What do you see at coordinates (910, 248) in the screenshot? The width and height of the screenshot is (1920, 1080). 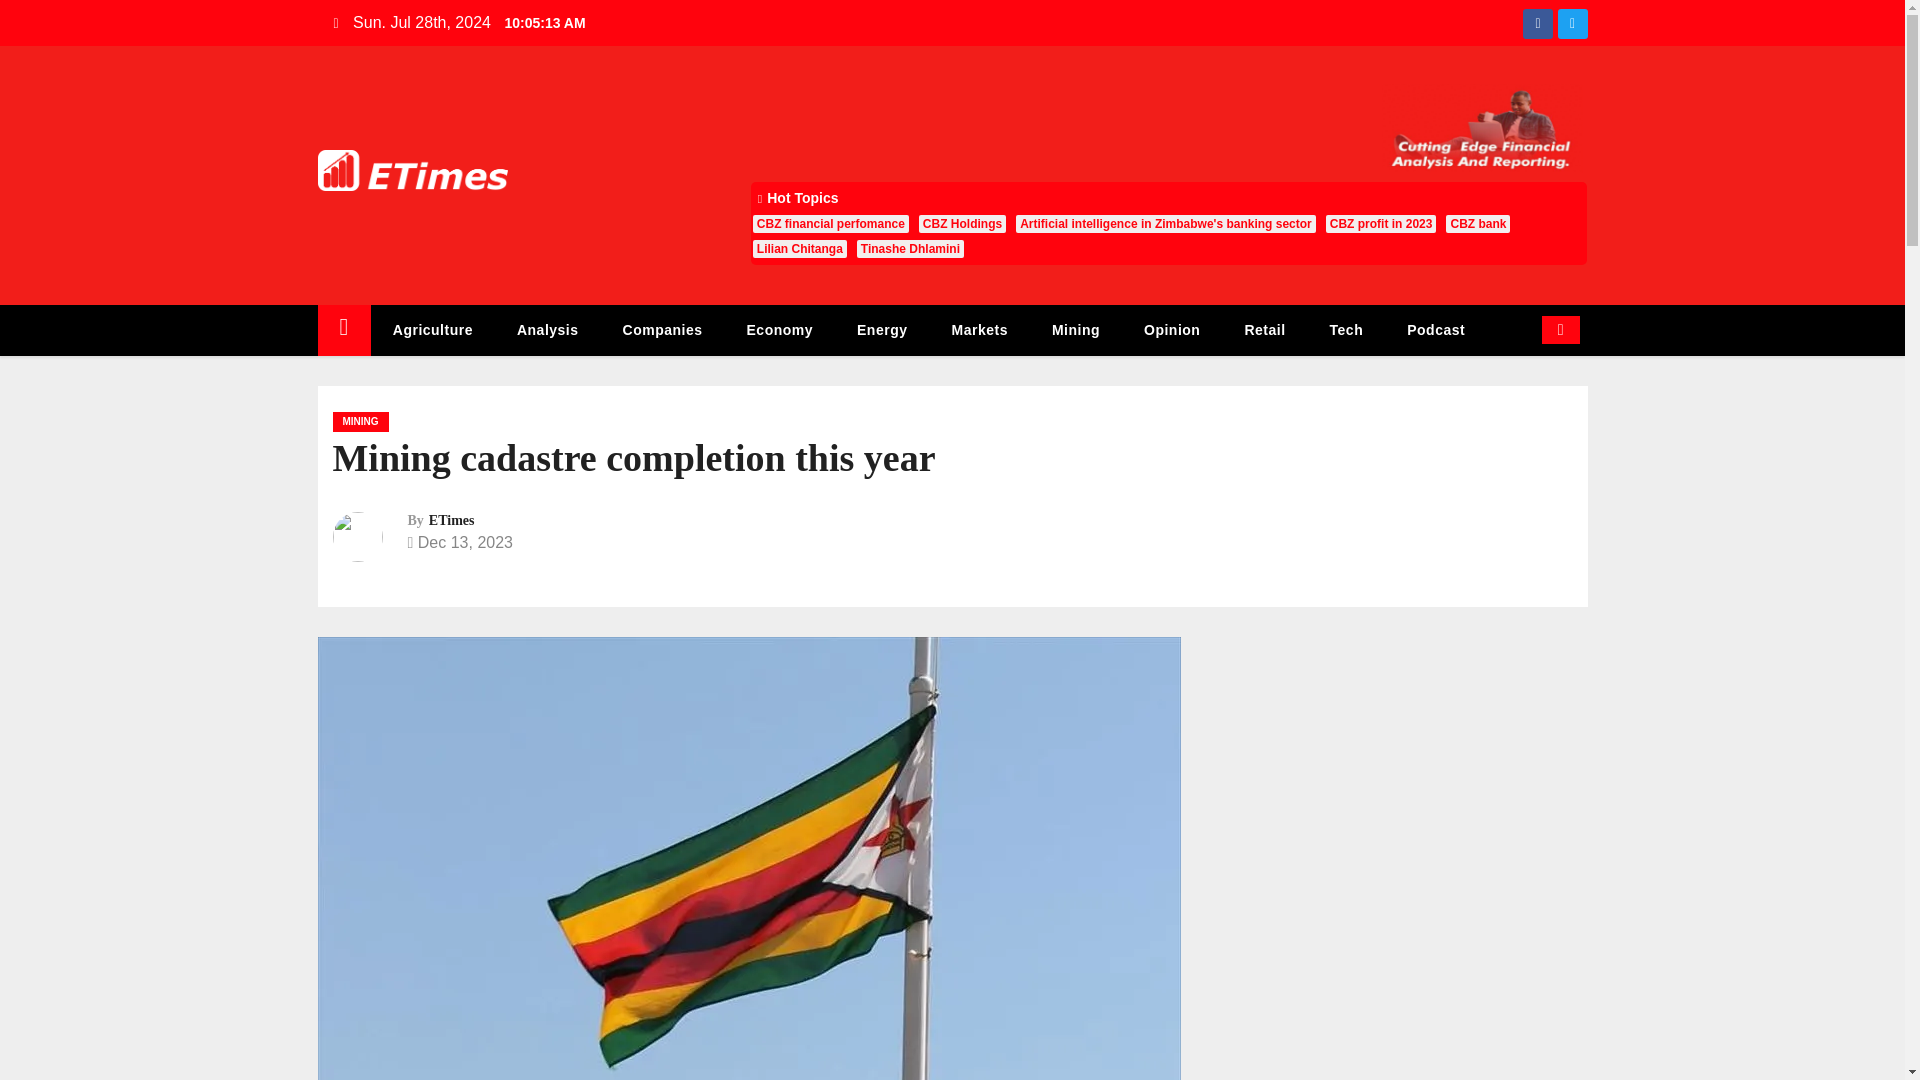 I see `Tinashe Dhlamini` at bounding box center [910, 248].